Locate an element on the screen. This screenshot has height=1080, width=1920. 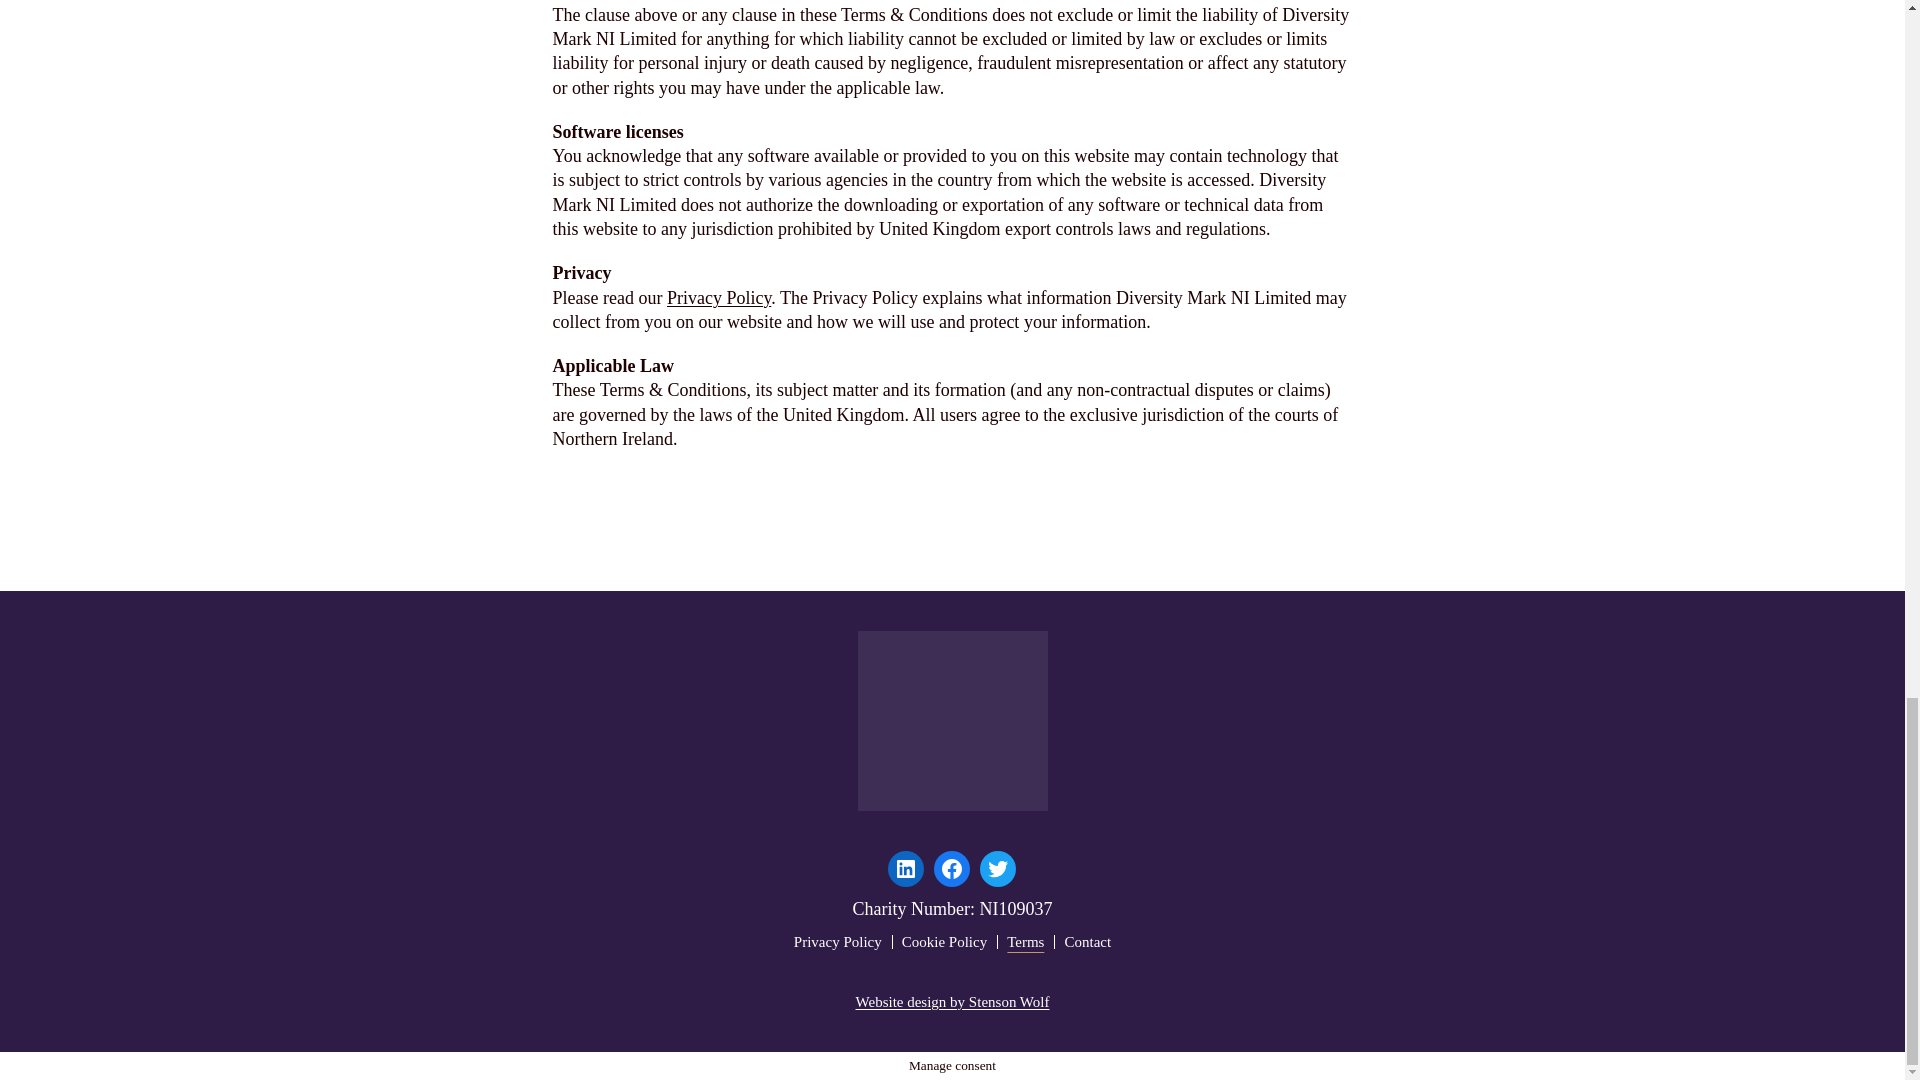
Twitter is located at coordinates (997, 868).